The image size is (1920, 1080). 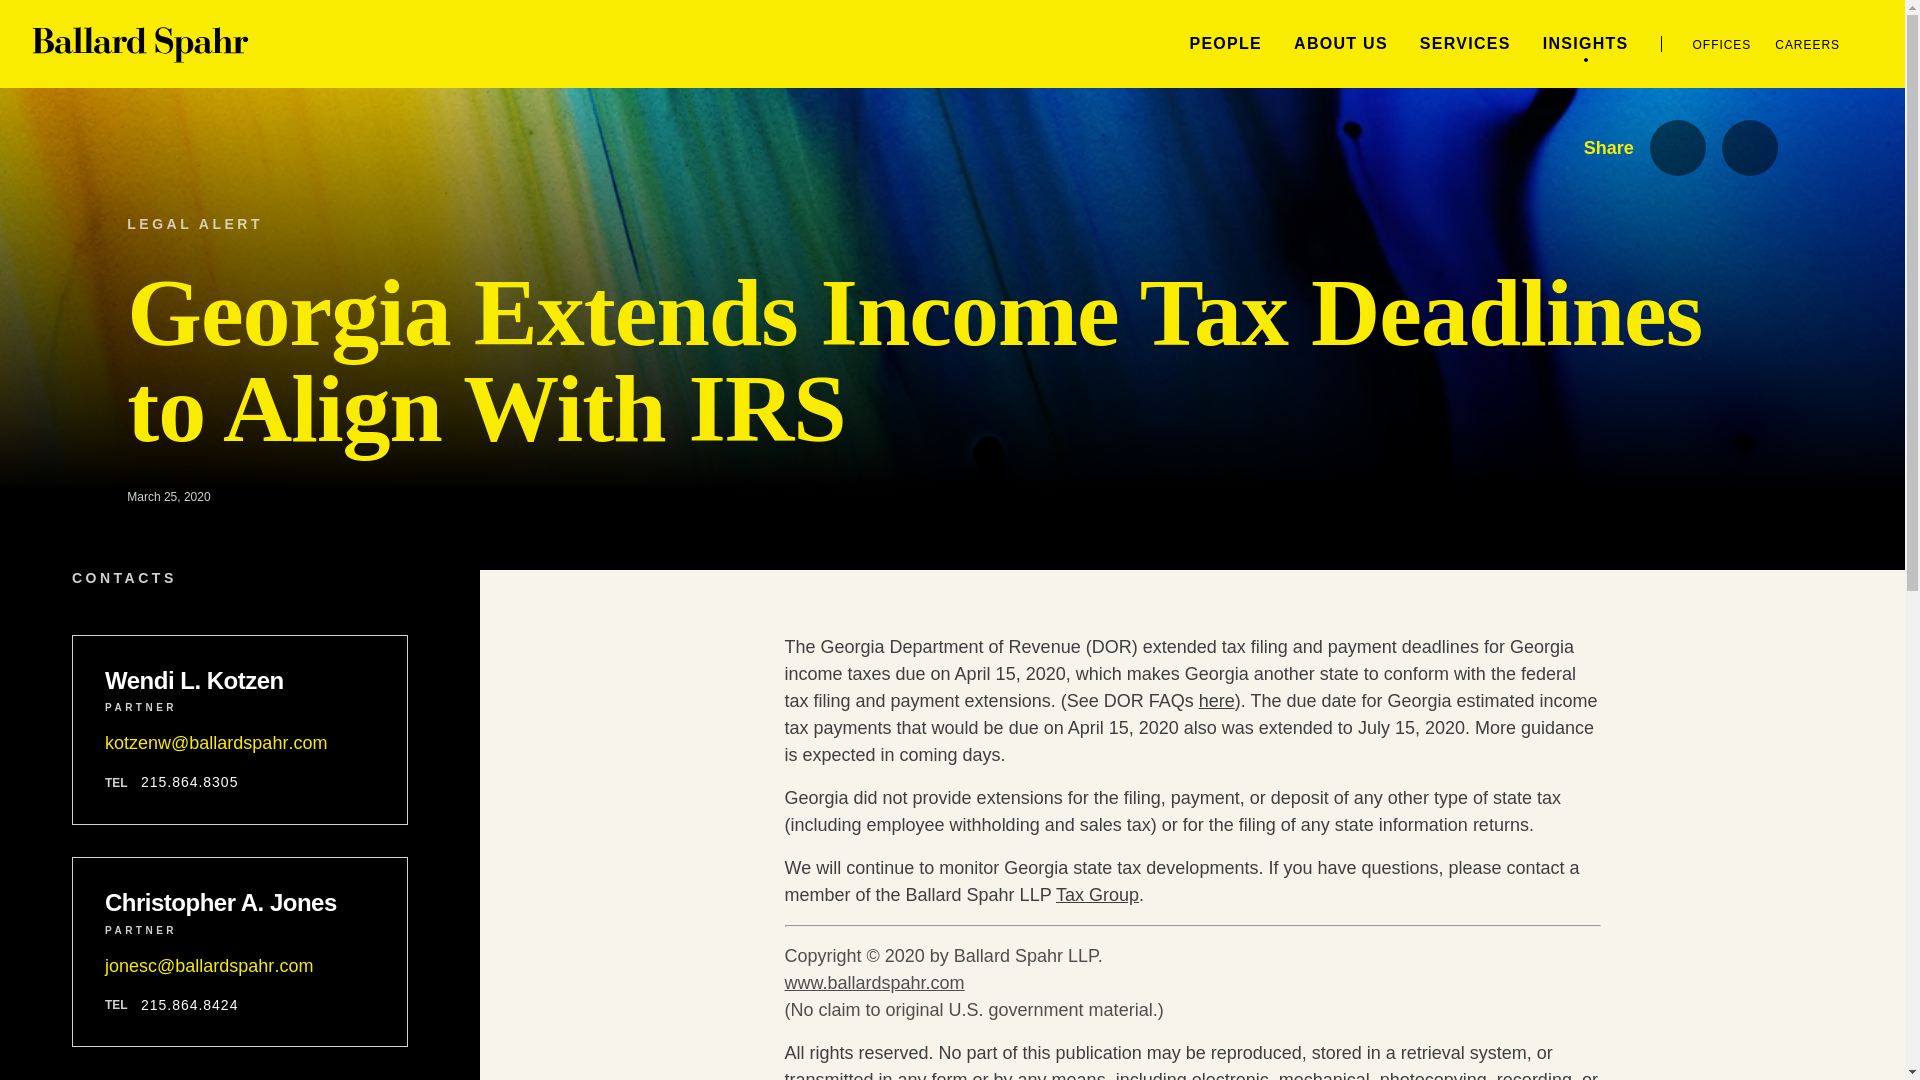 What do you see at coordinates (1097, 894) in the screenshot?
I see `Tax Group` at bounding box center [1097, 894].